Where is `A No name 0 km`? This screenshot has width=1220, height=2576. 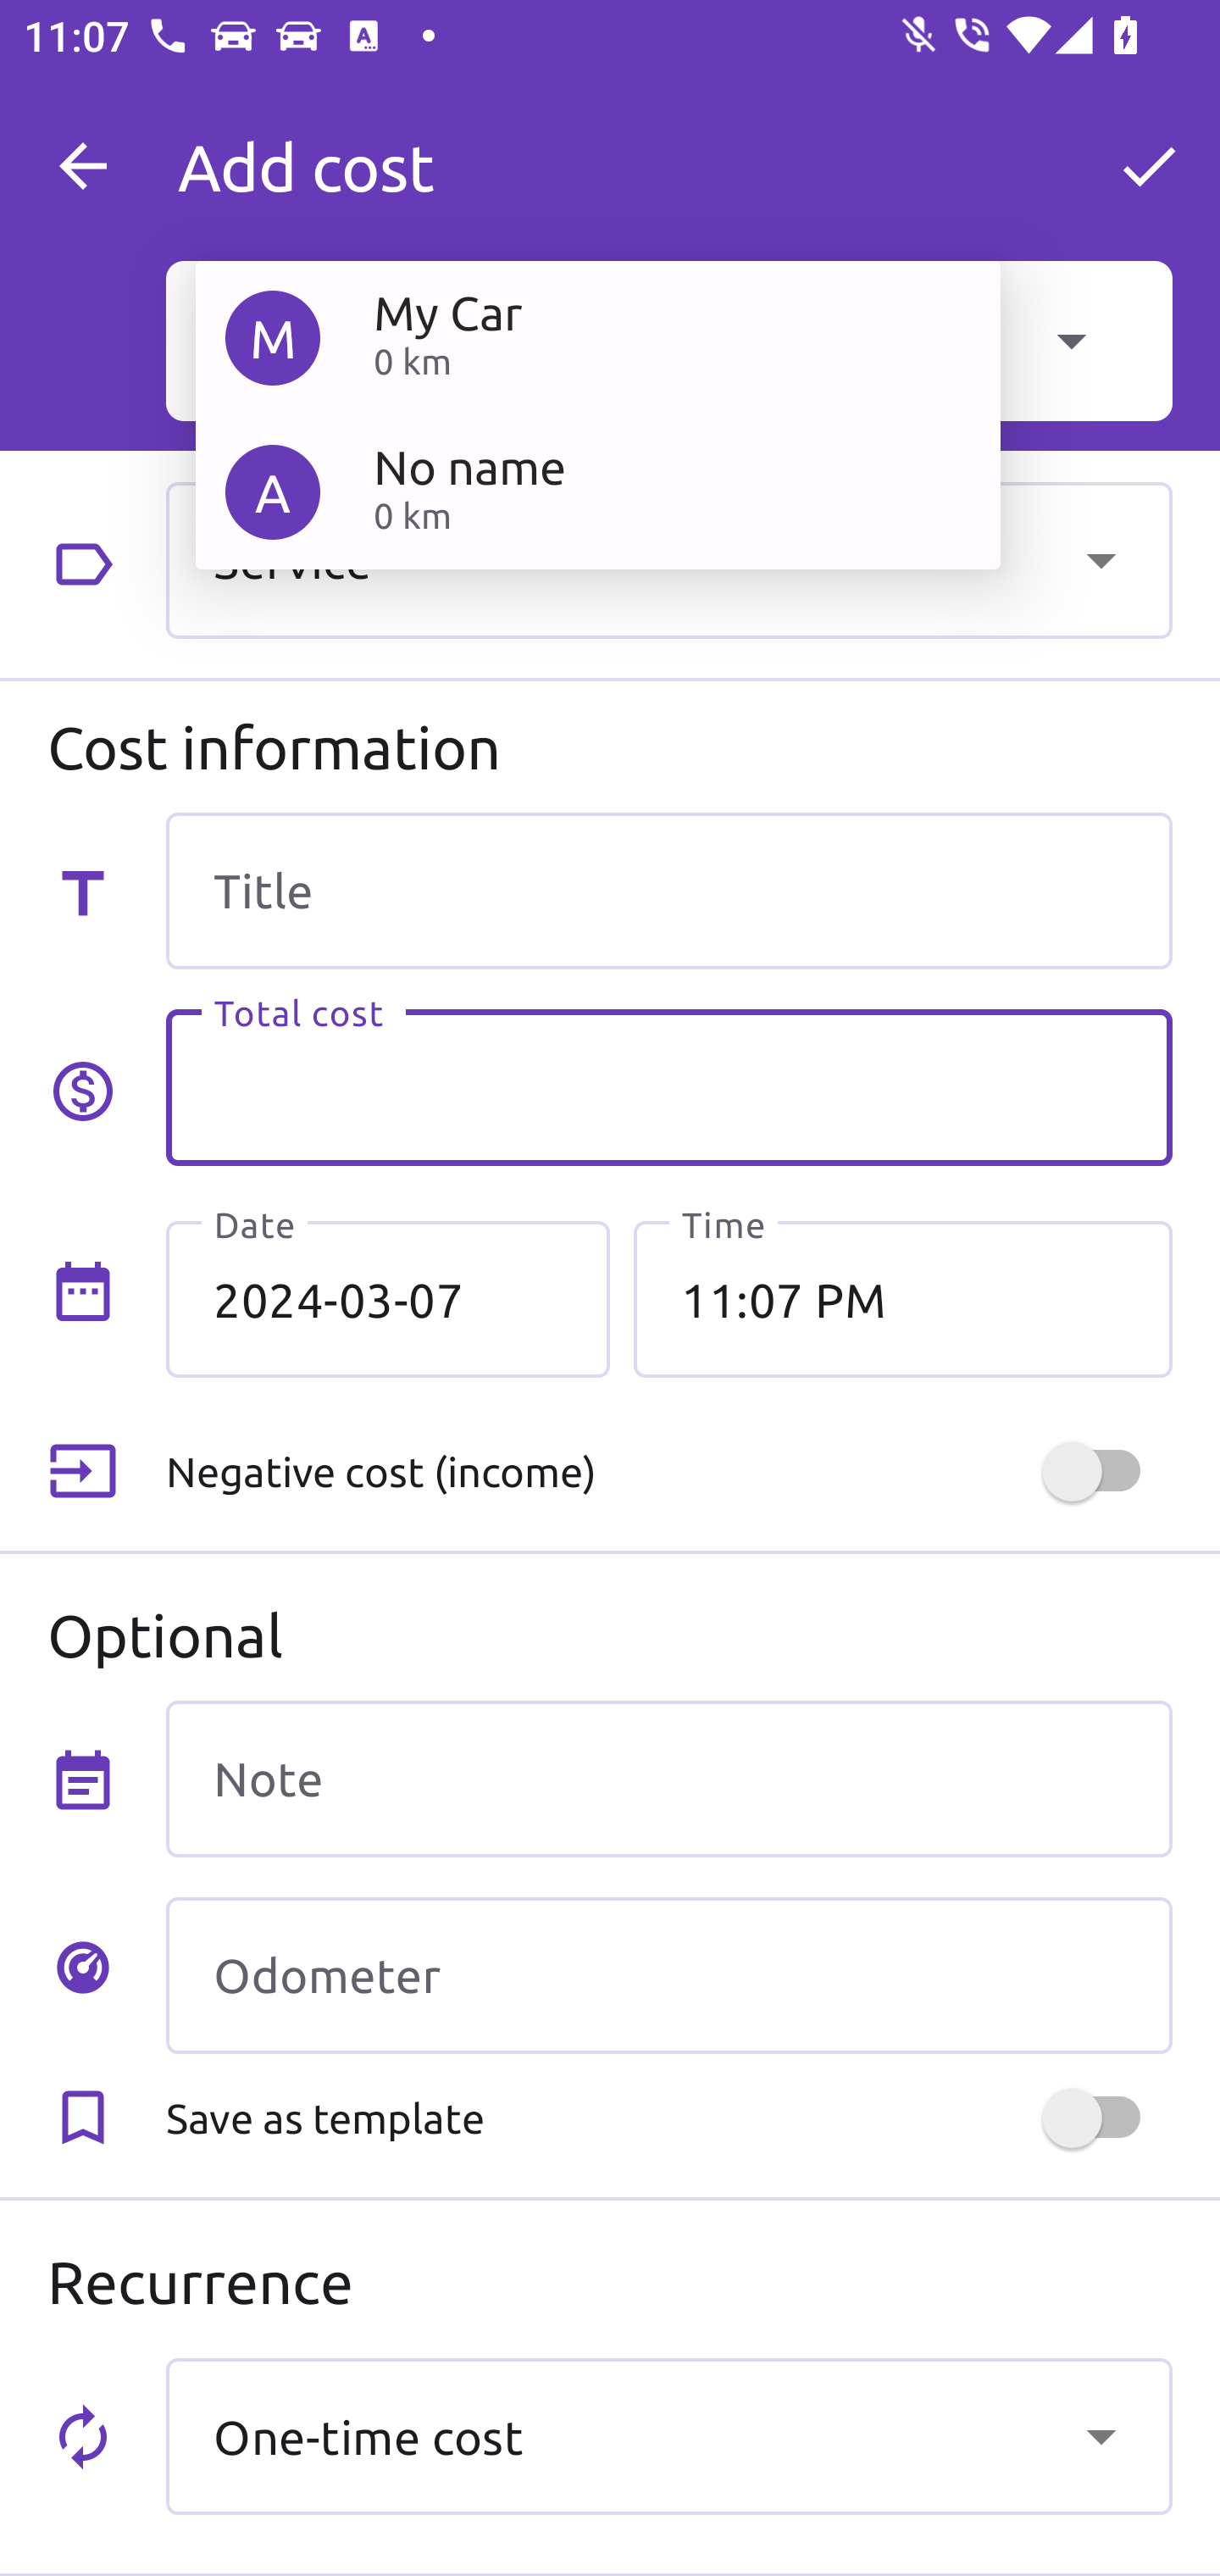 A No name 0 km is located at coordinates (597, 491).